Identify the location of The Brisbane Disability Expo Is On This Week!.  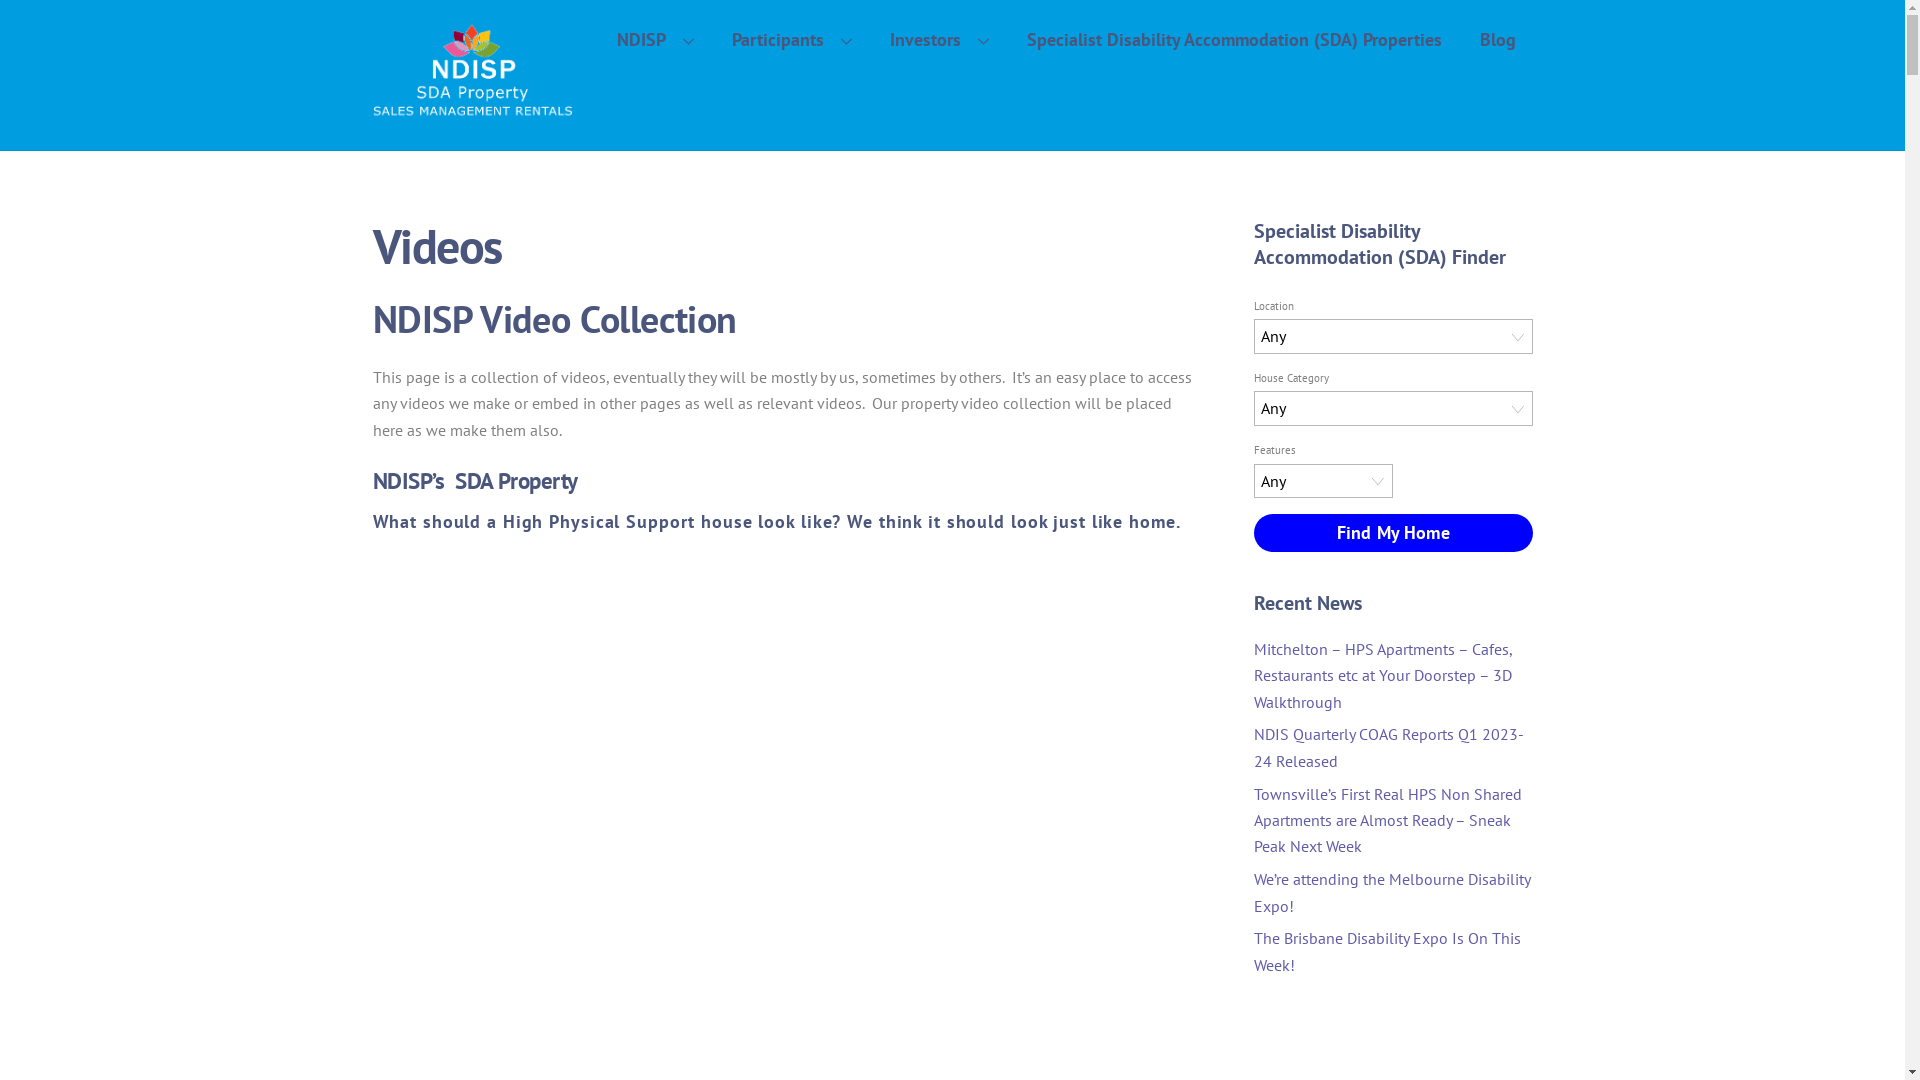
(1388, 951).